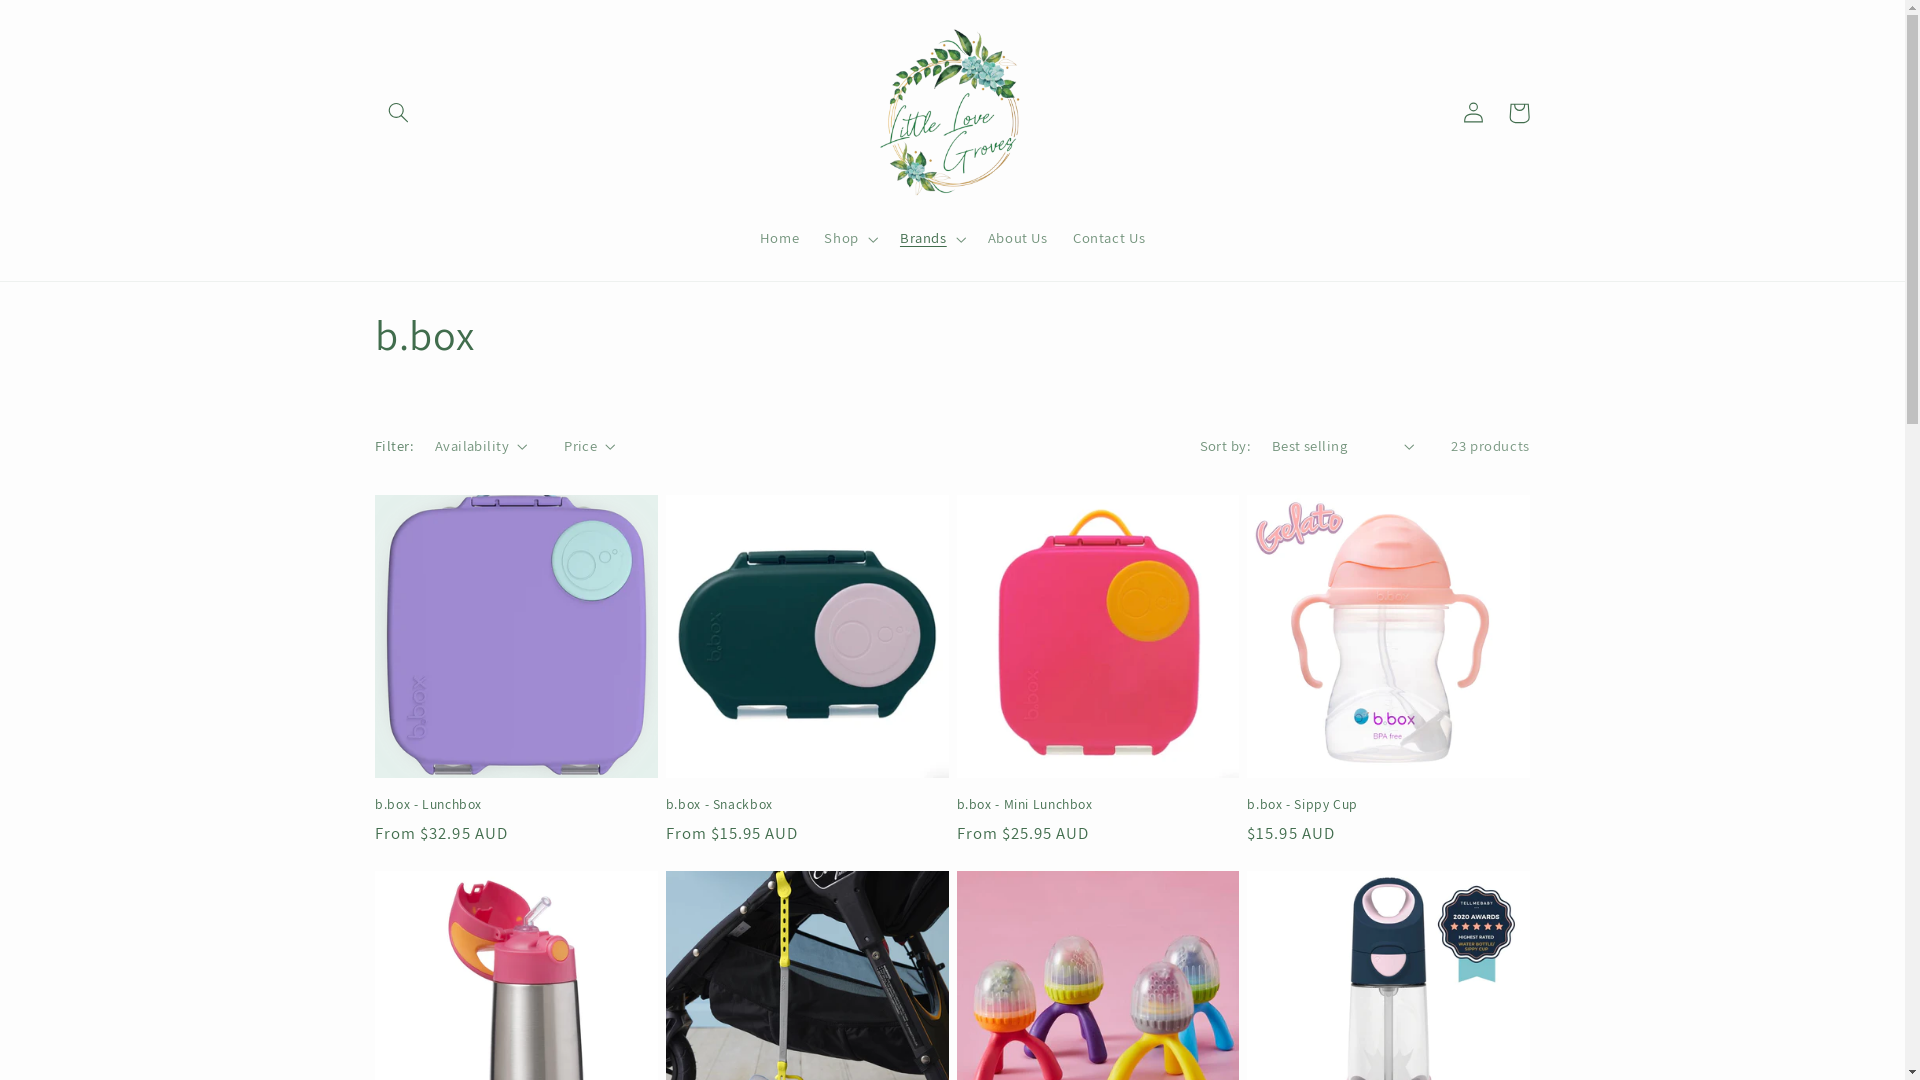  Describe the element at coordinates (1109, 239) in the screenshot. I see `Contact Us` at that location.